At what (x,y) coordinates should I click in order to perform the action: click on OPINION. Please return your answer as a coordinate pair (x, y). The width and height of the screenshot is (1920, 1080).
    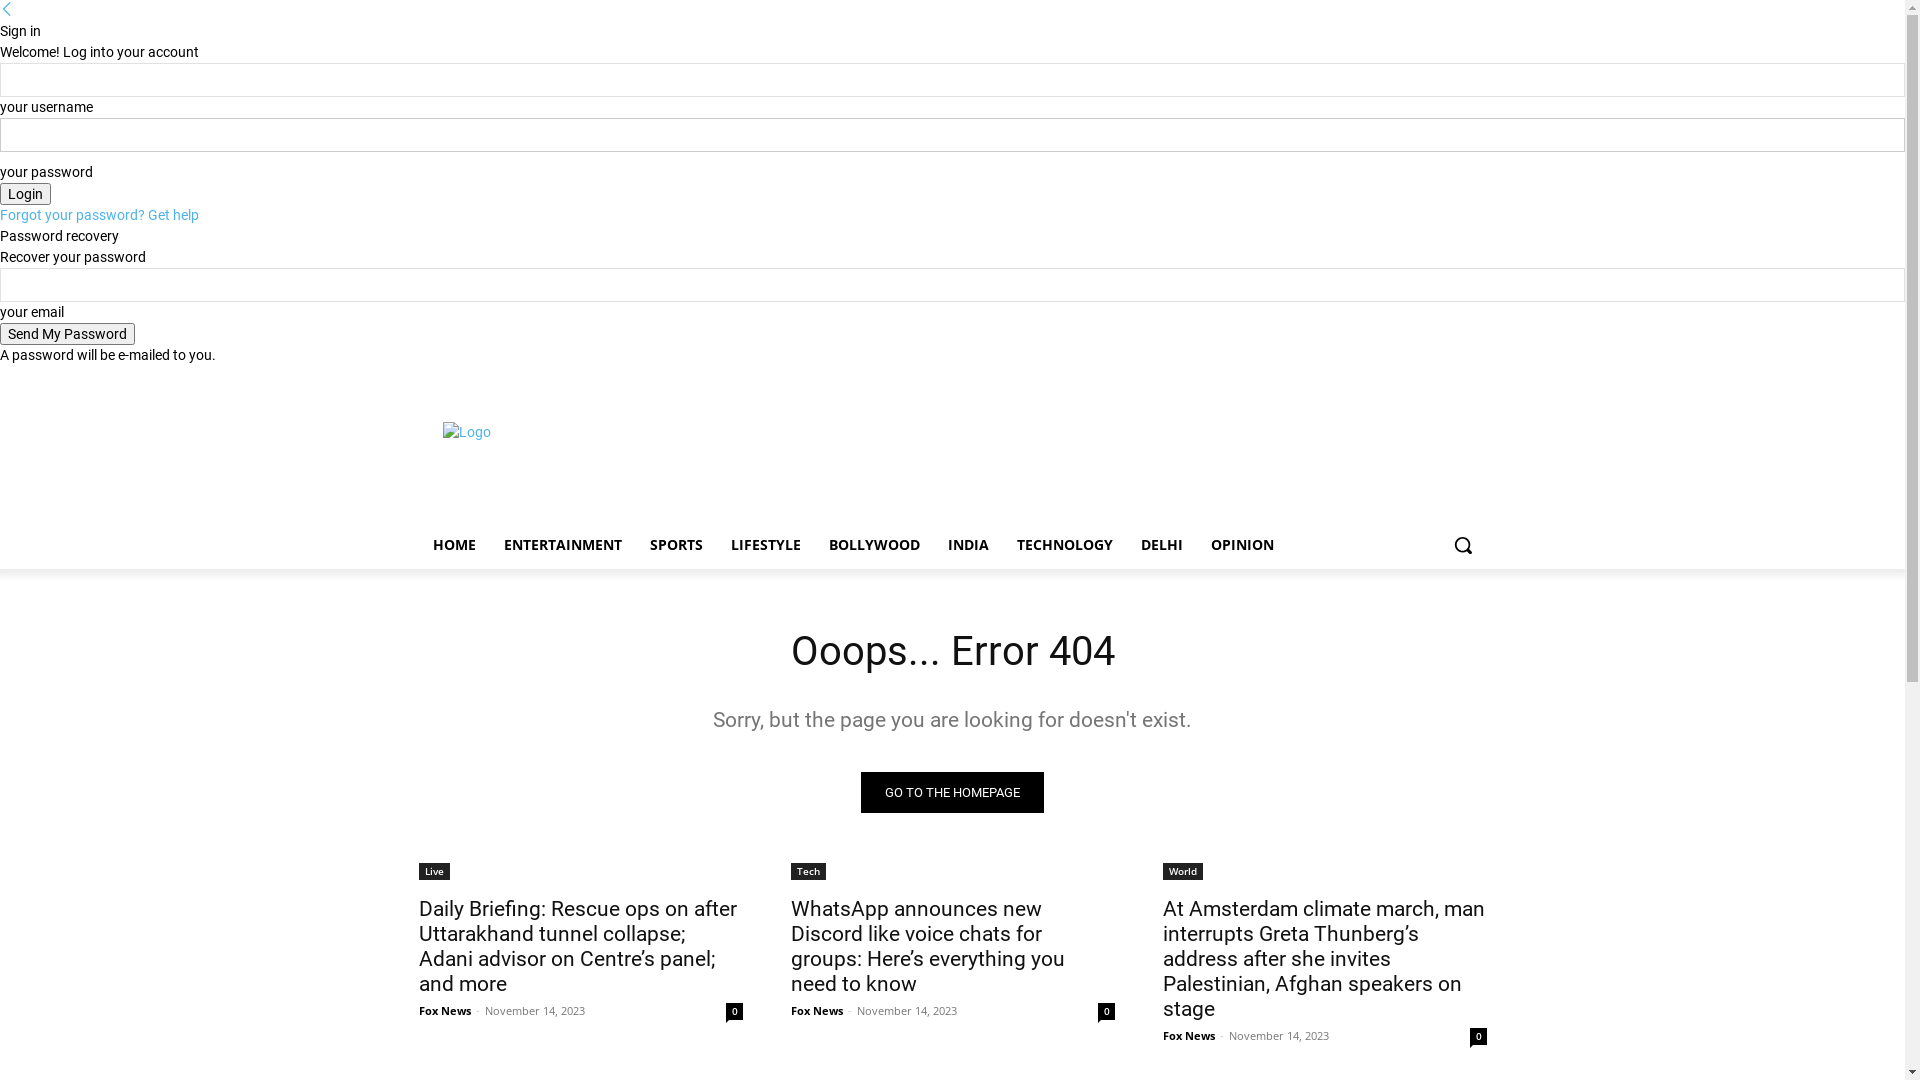
    Looking at the image, I should click on (1242, 545).